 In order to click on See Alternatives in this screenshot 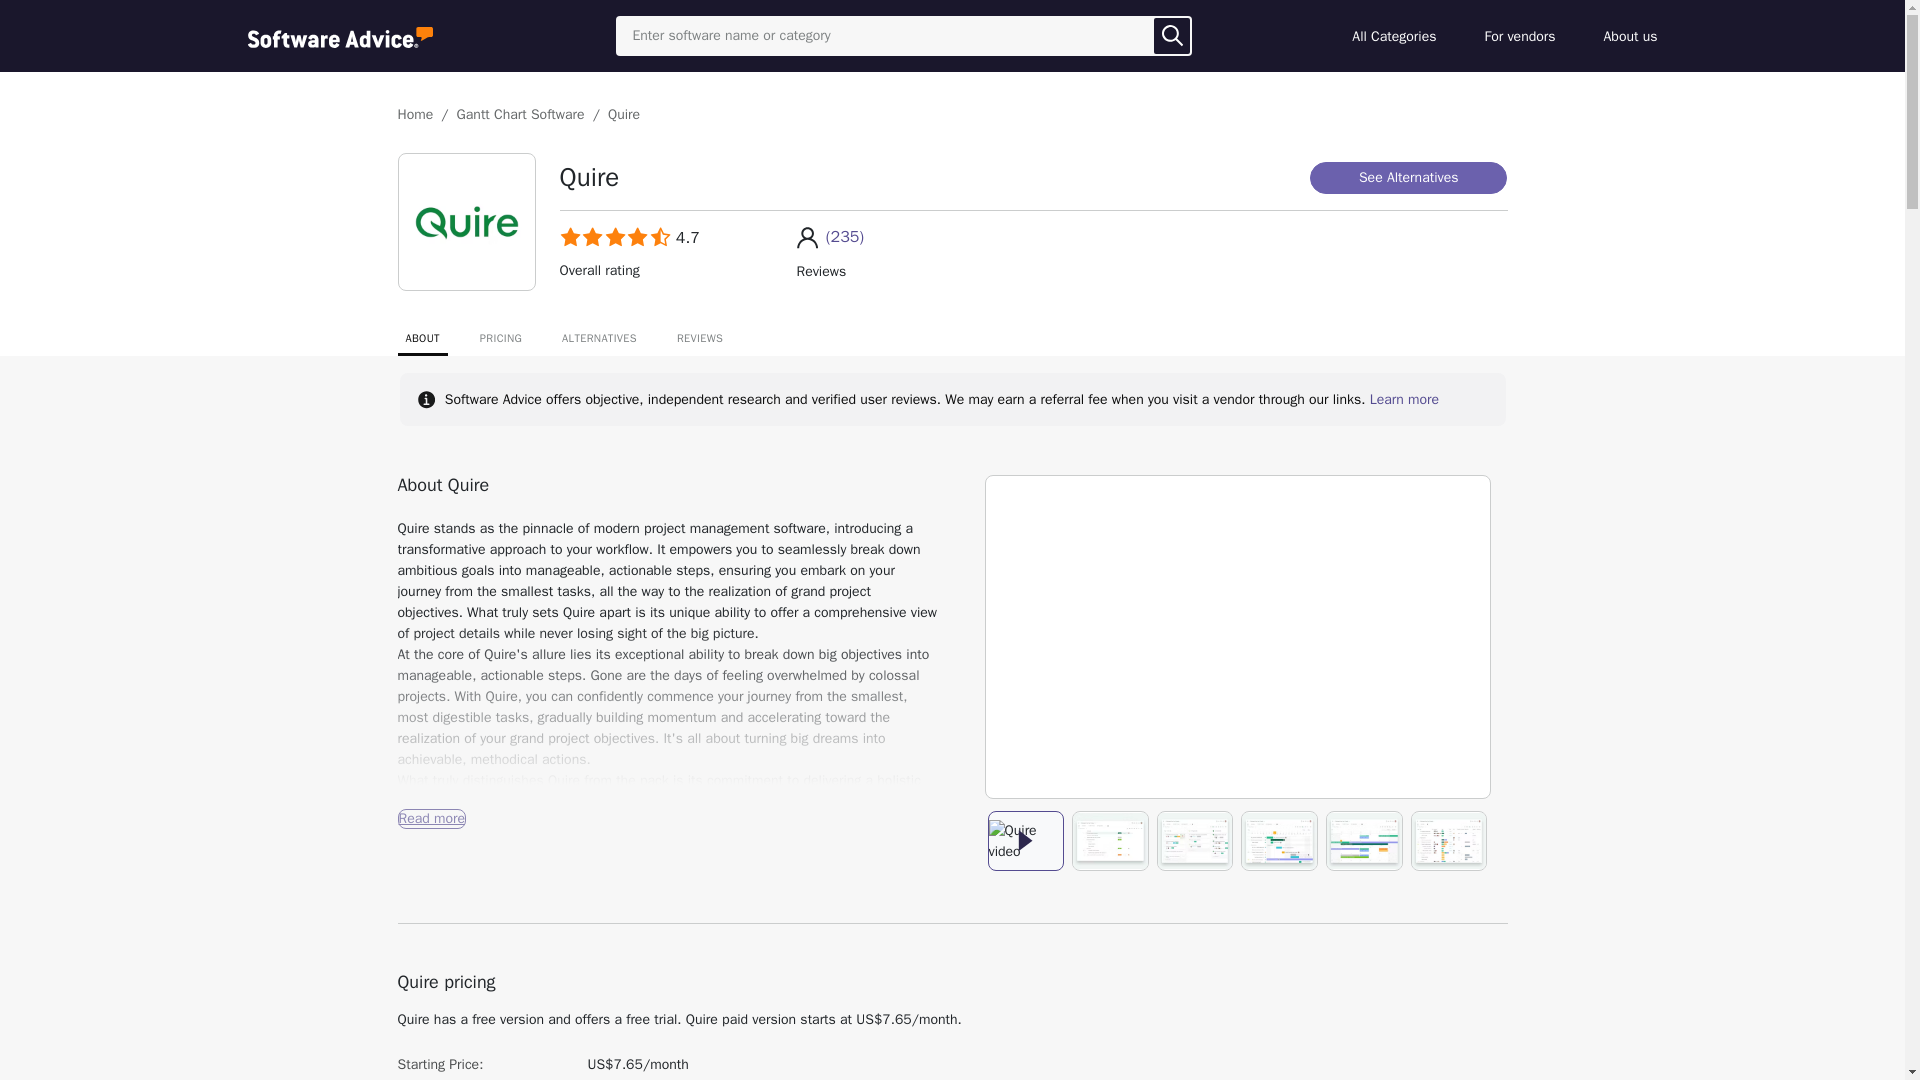, I will do `click(1408, 178)`.